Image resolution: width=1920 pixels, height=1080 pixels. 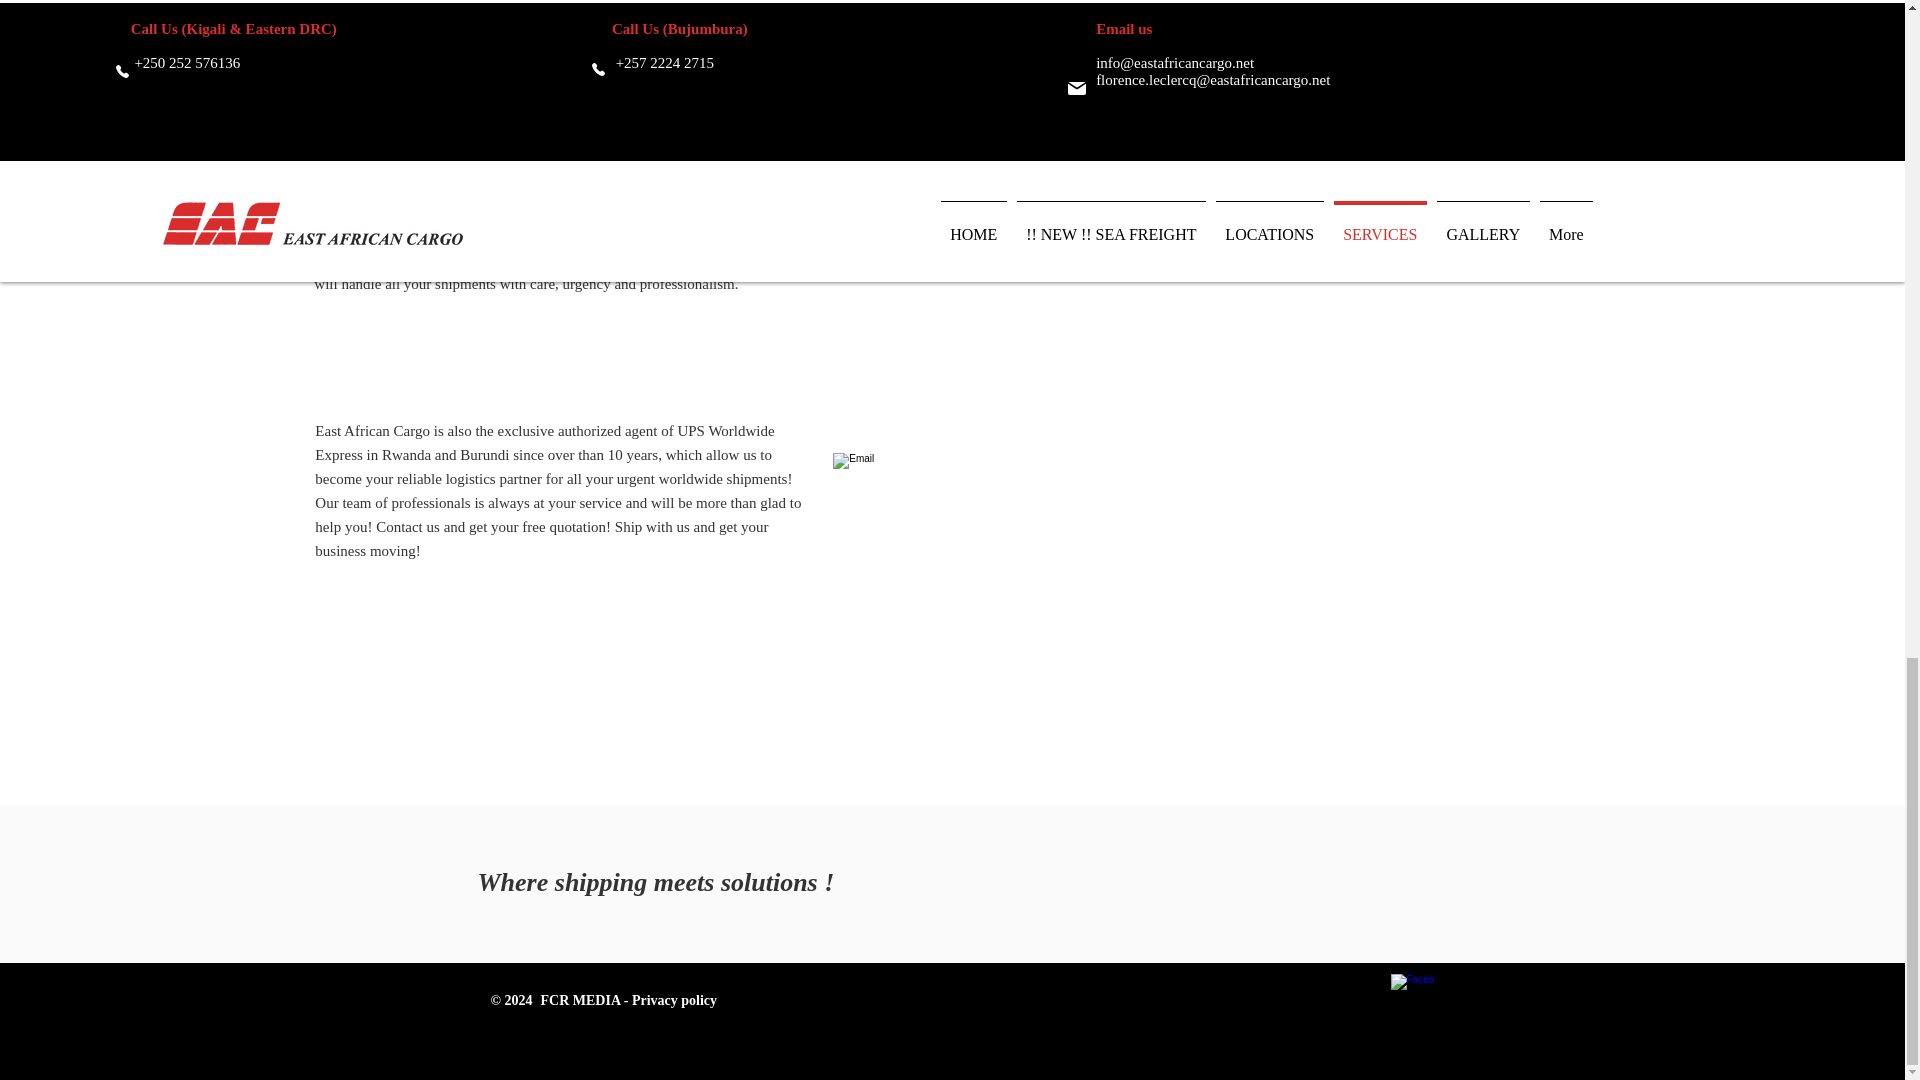 What do you see at coordinates (1592, 122) in the screenshot?
I see `Send` at bounding box center [1592, 122].